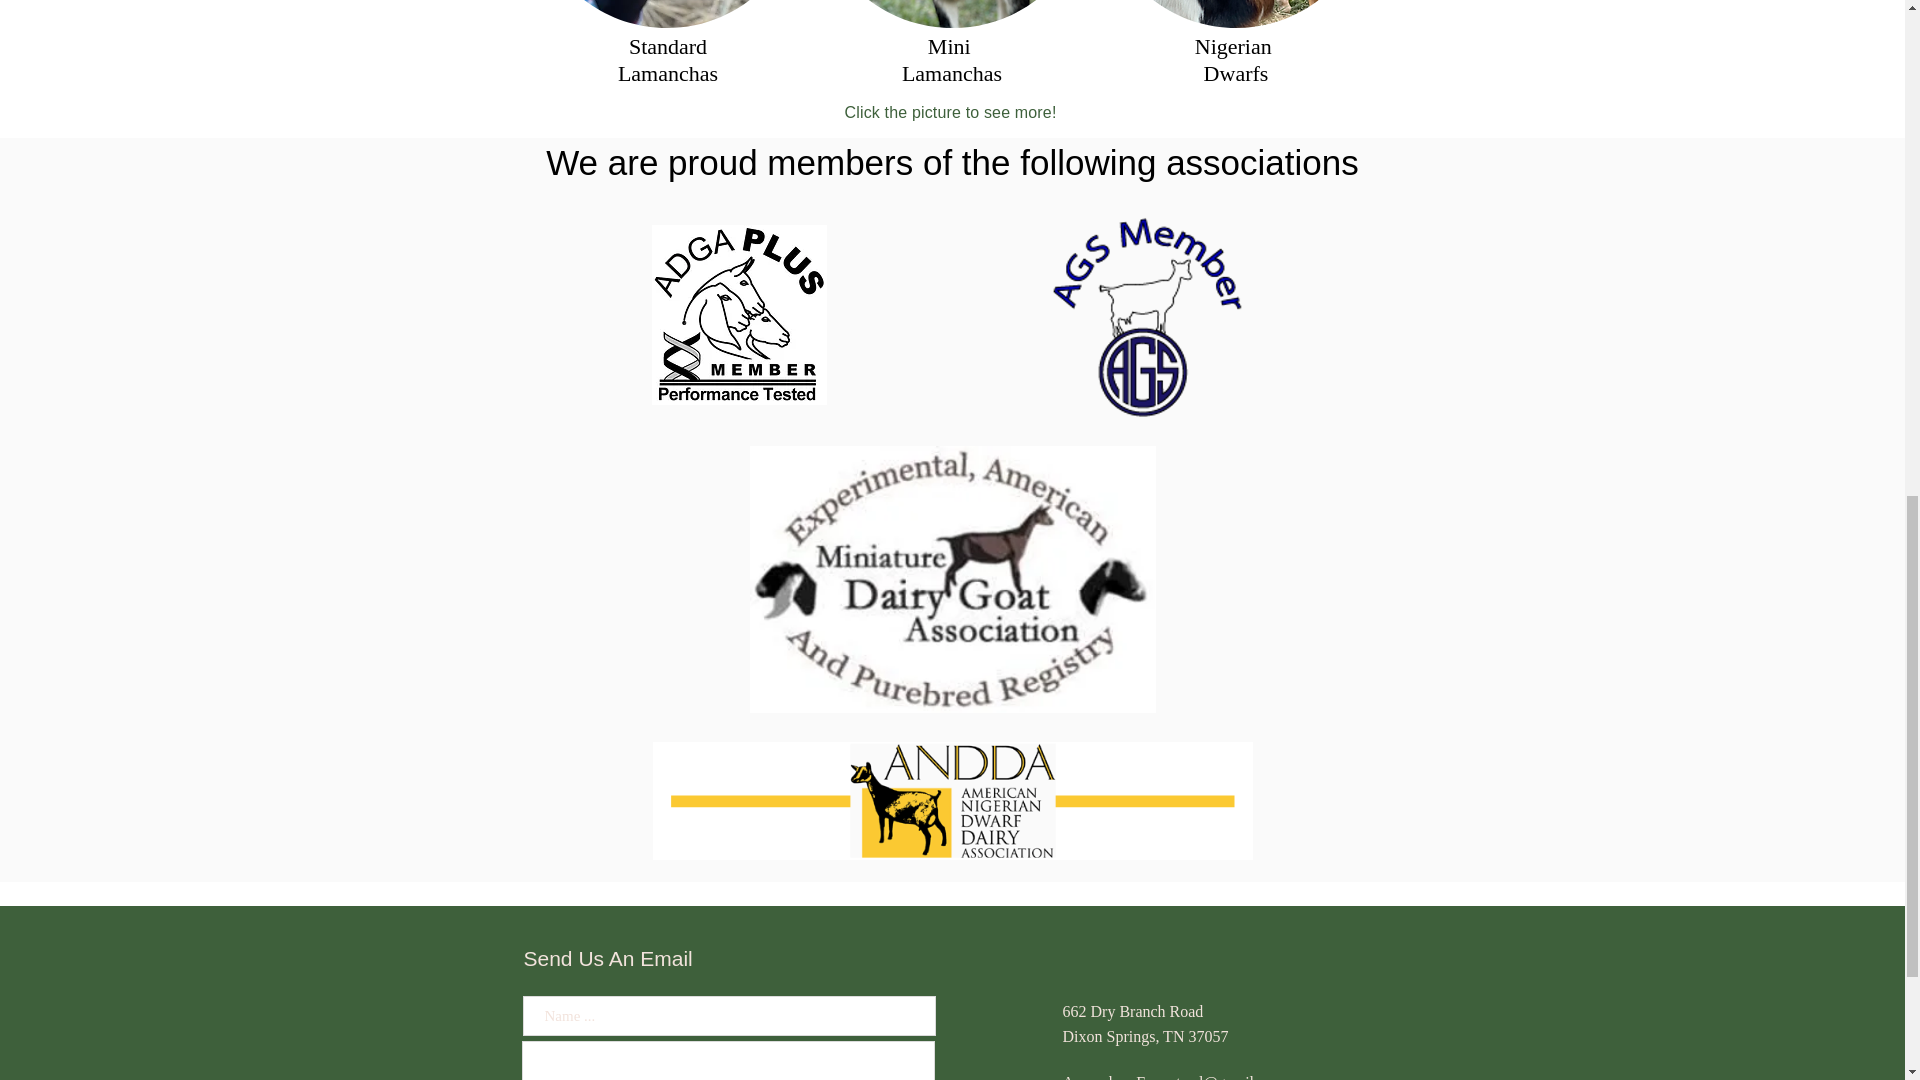 The height and width of the screenshot is (1080, 1920). What do you see at coordinates (951, 46) in the screenshot?
I see `Mini ` at bounding box center [951, 46].